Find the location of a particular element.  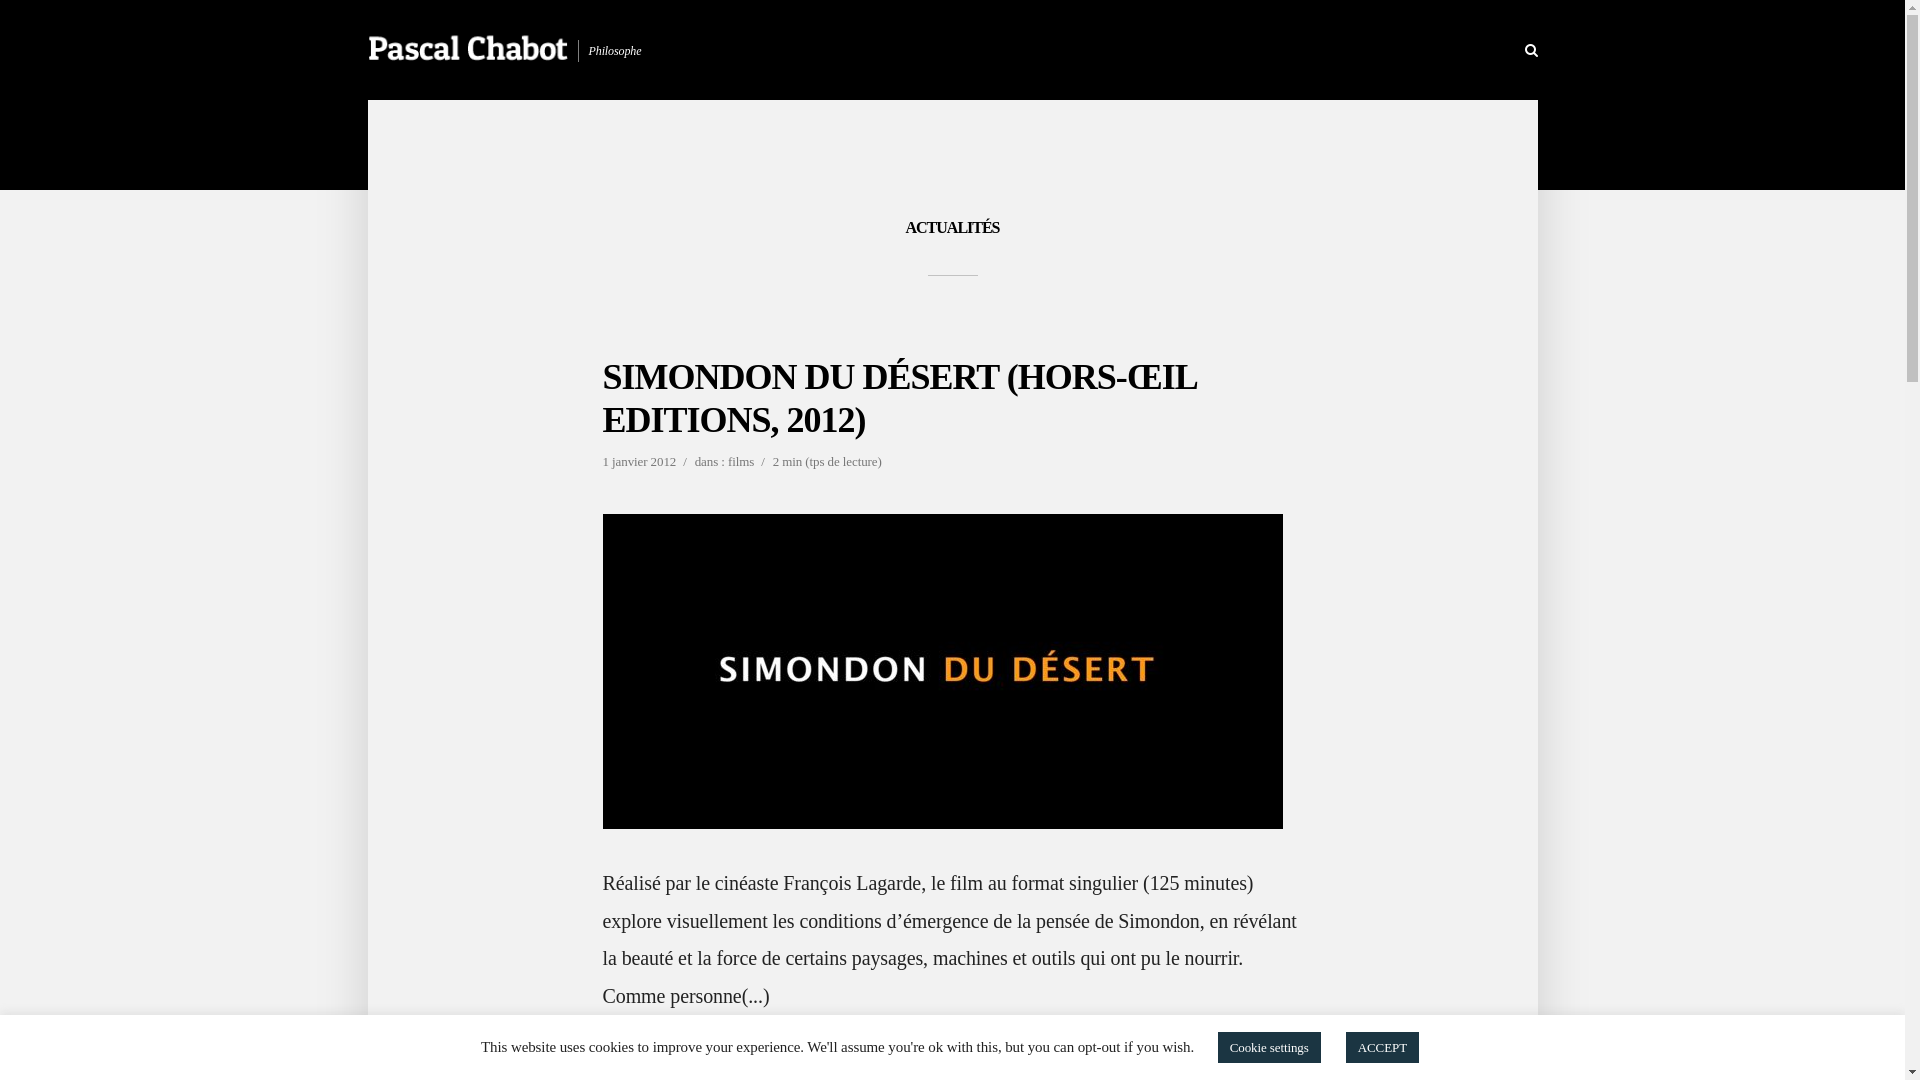

Cookie settings is located at coordinates (1270, 1048).